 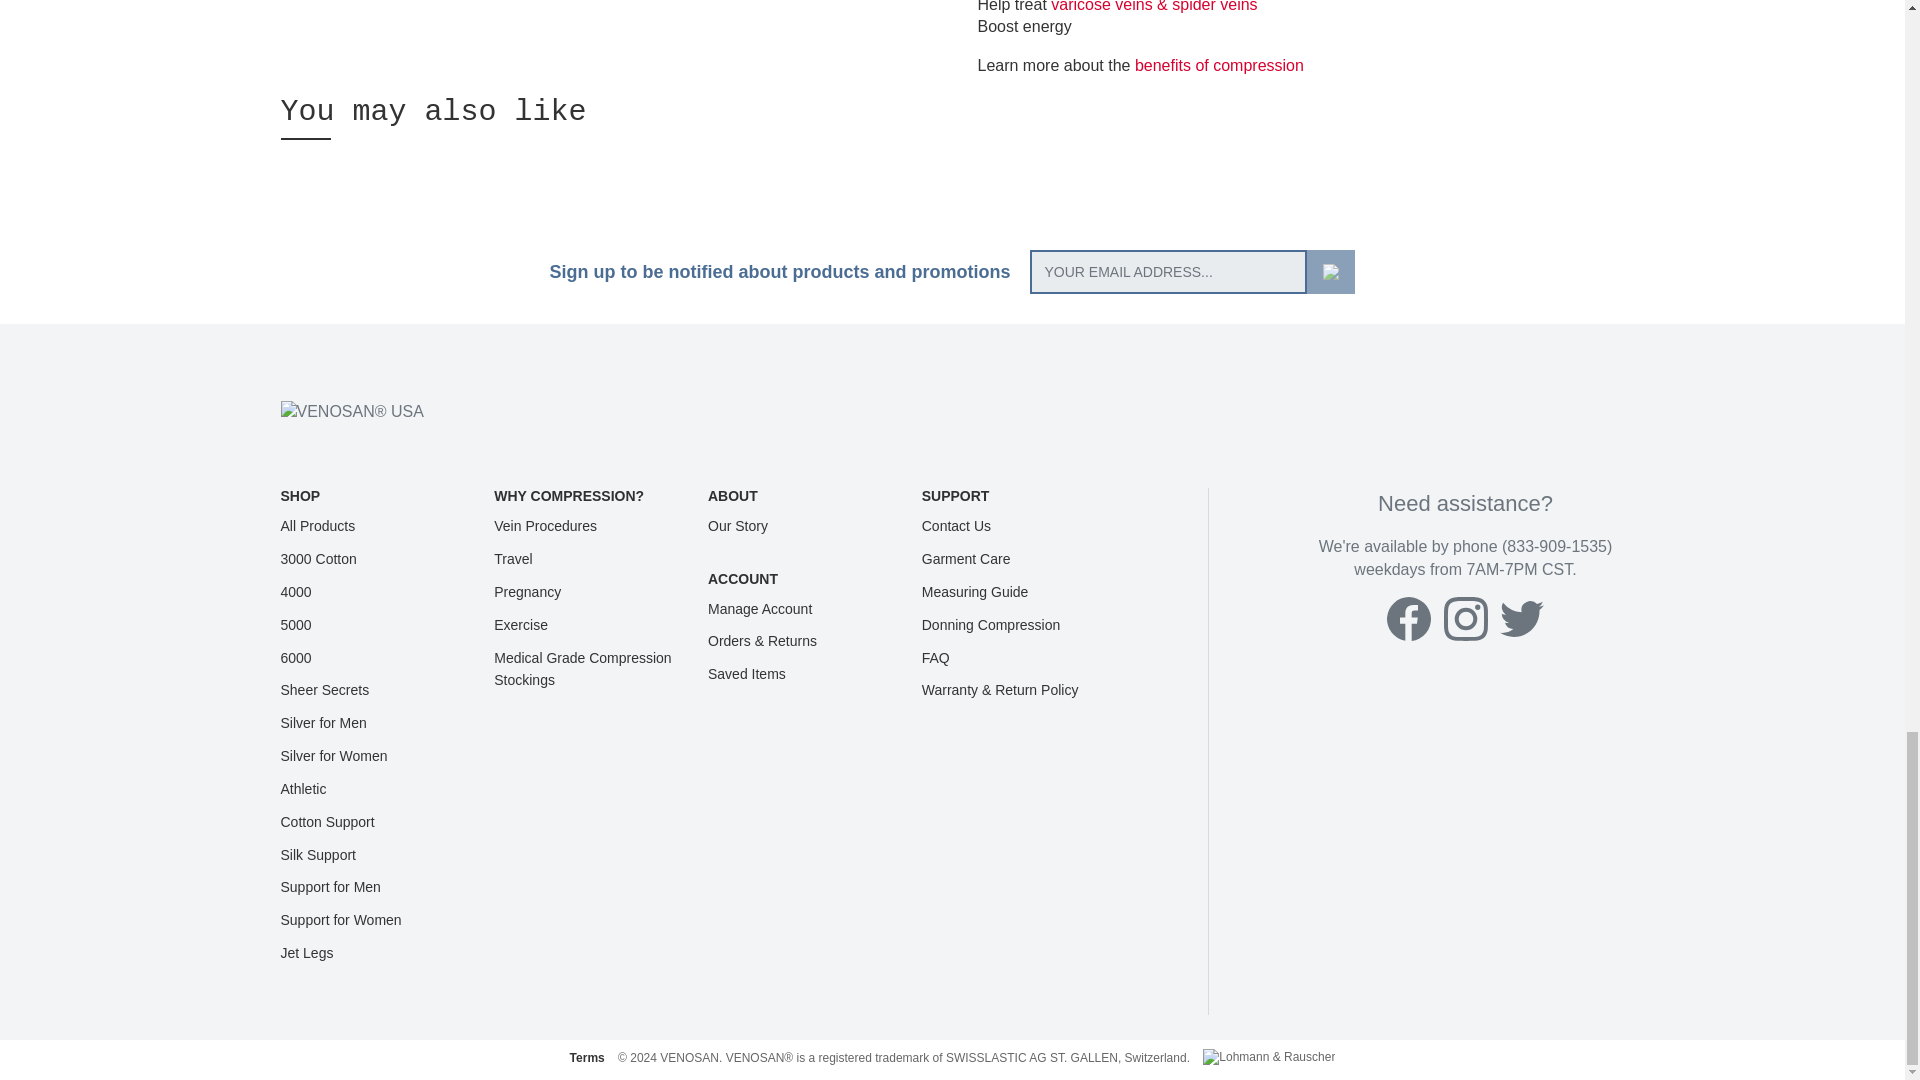 I want to click on Instagram, so click(x=1466, y=619).